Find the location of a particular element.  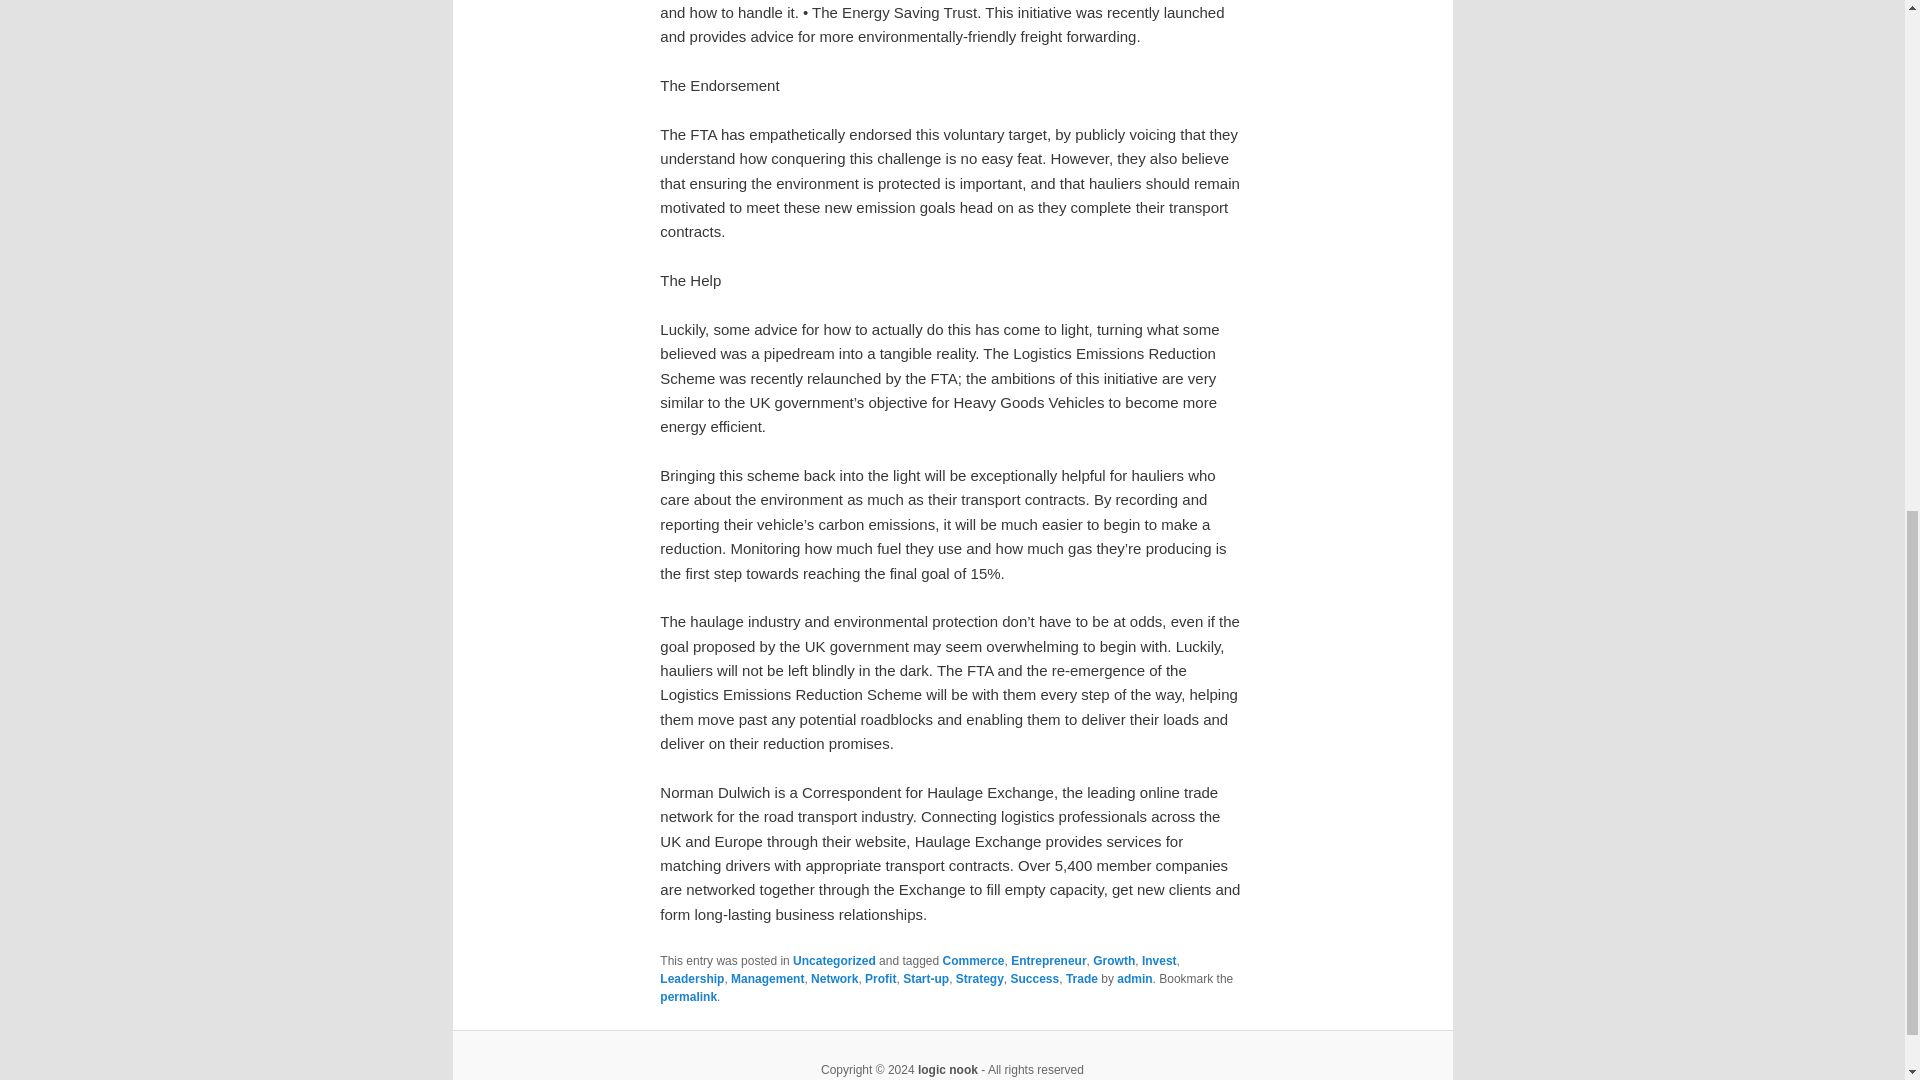

admin is located at coordinates (1134, 979).